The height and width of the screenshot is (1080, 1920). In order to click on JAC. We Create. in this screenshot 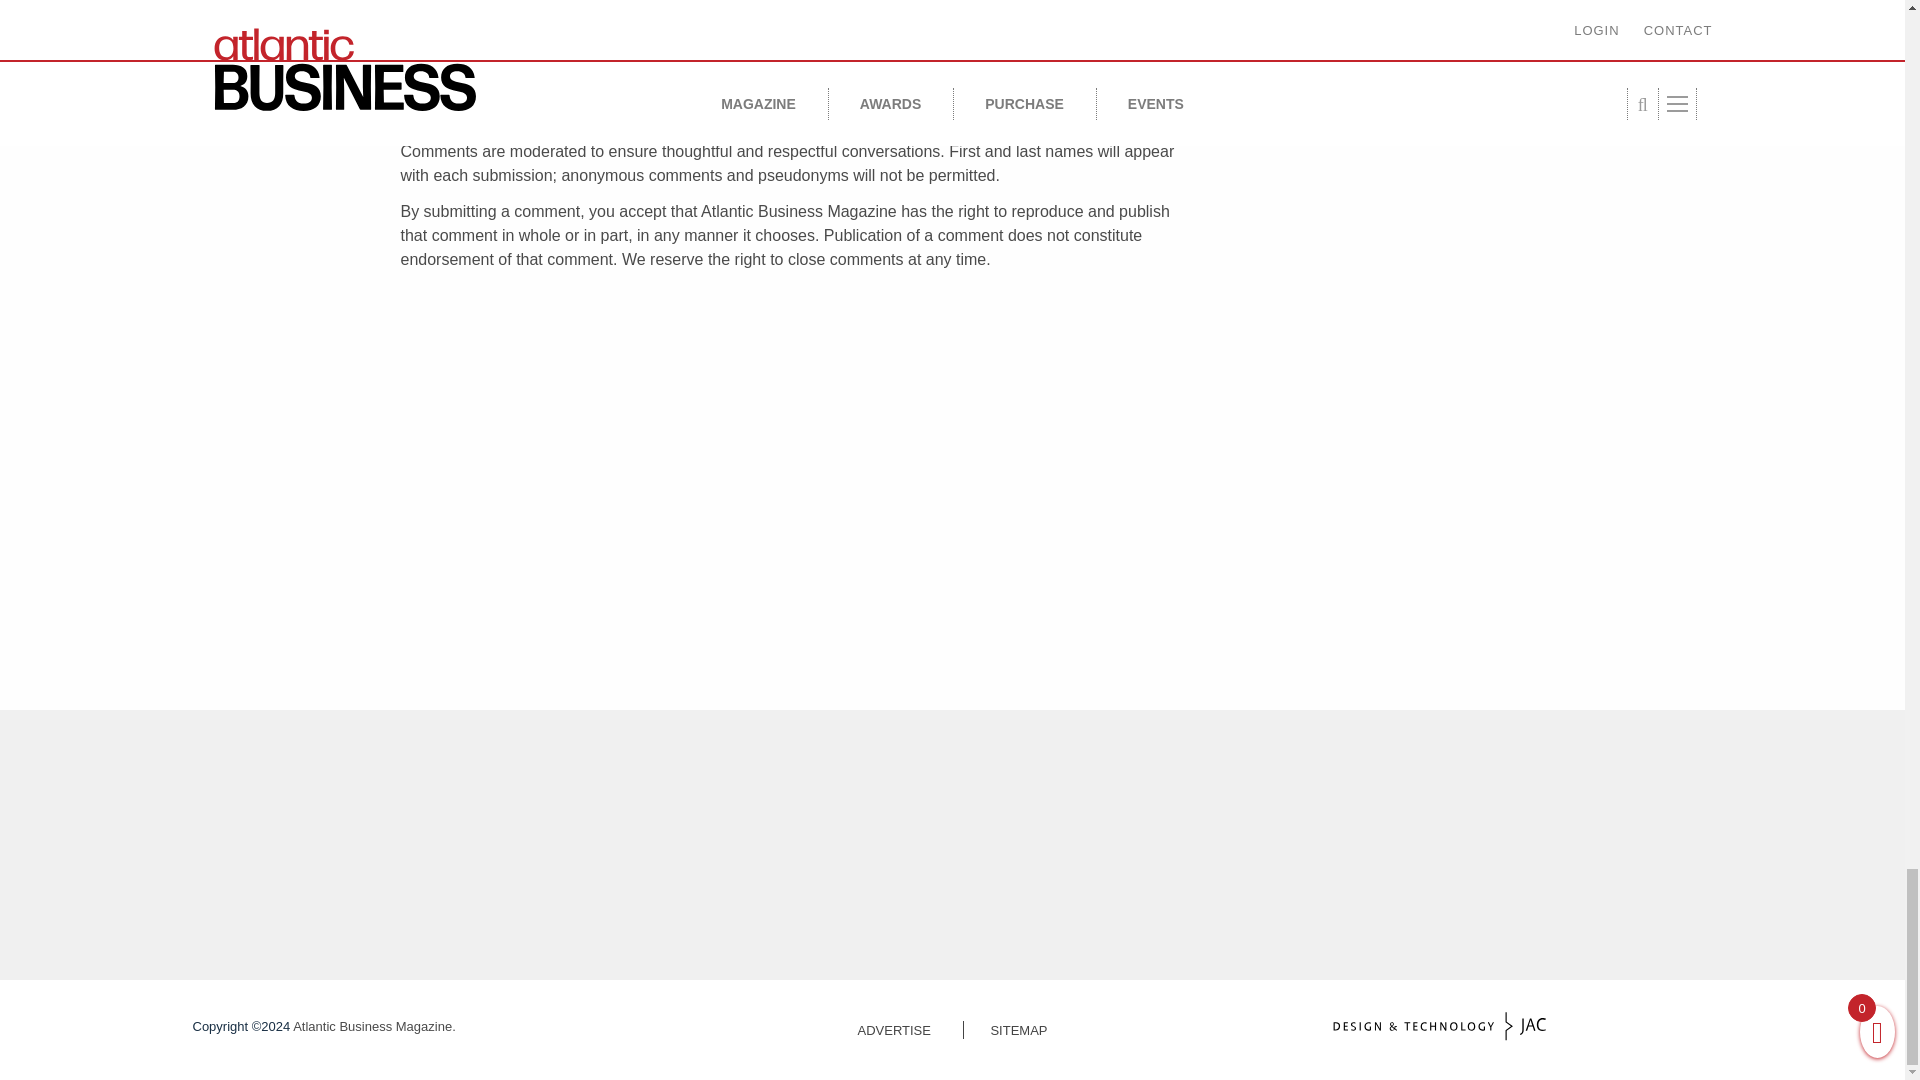, I will do `click(1438, 1026)`.